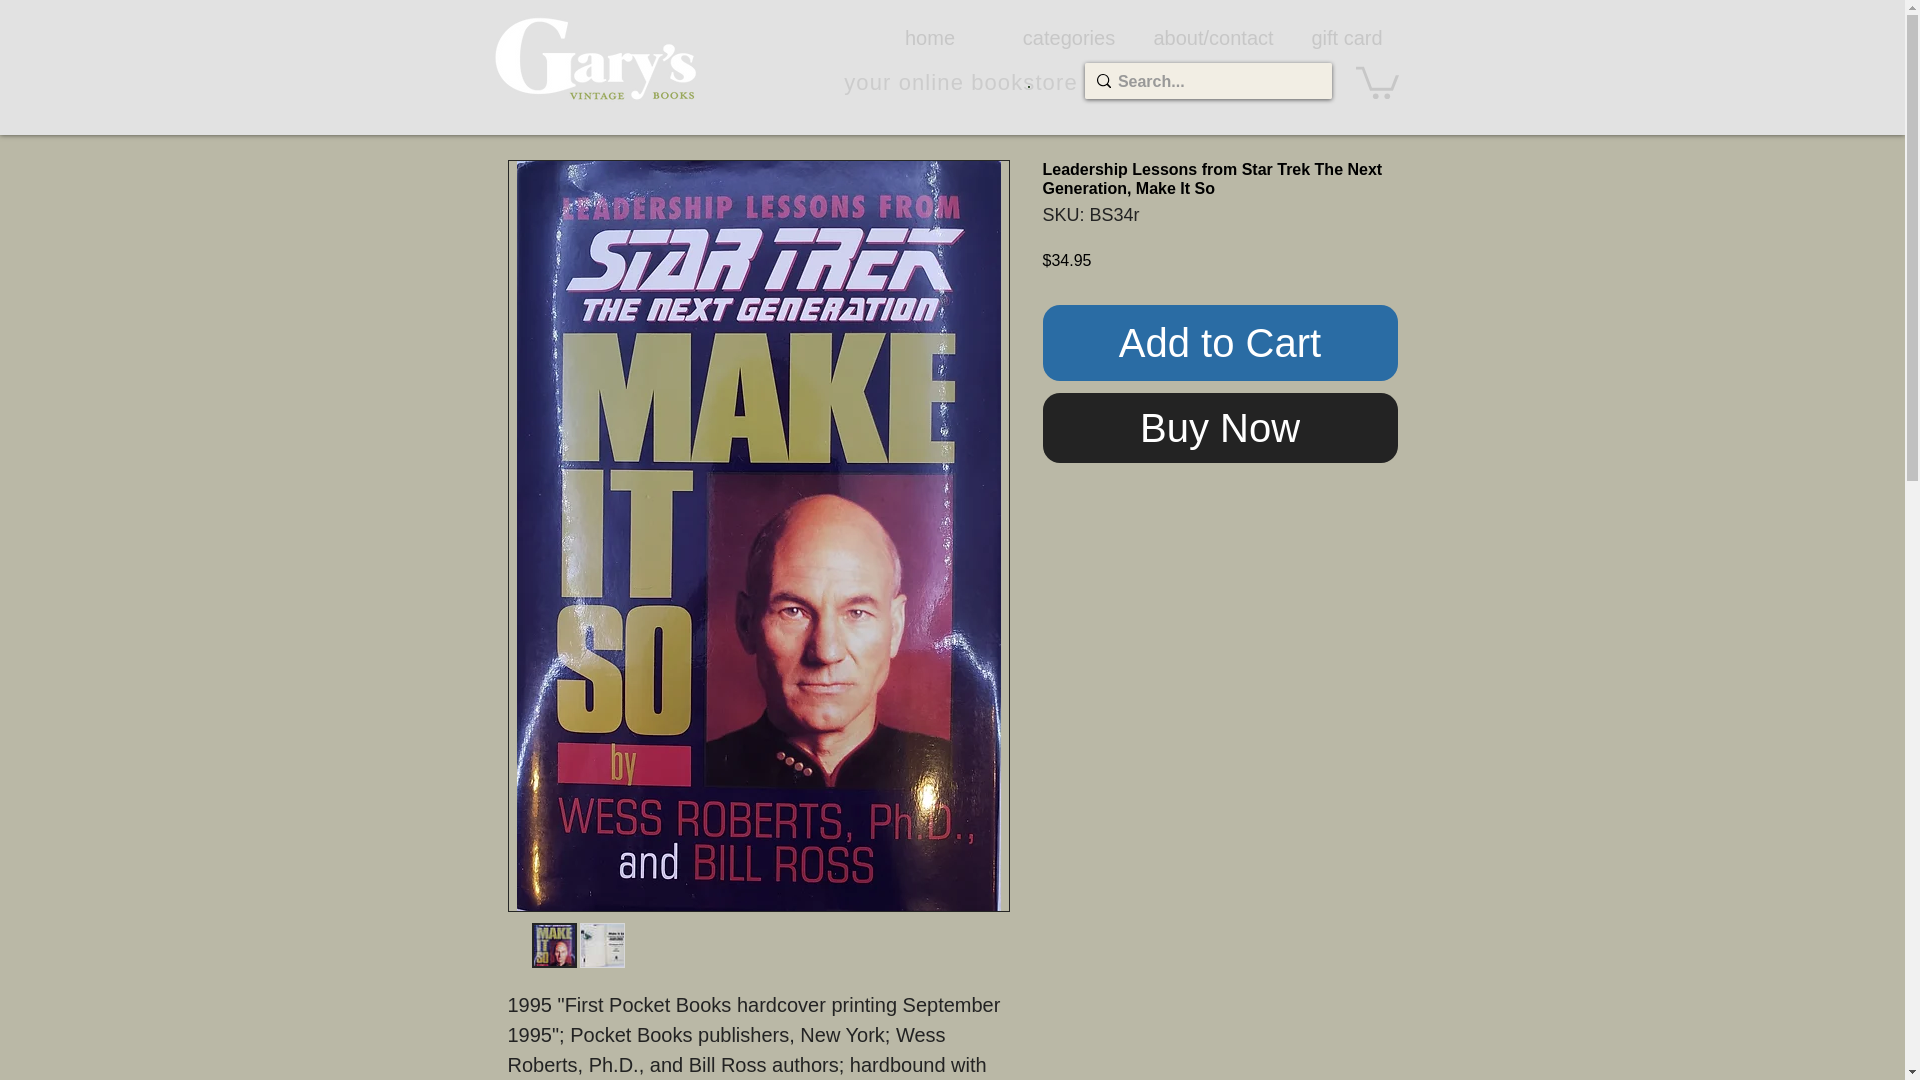 This screenshot has height=1080, width=1920. What do you see at coordinates (1069, 37) in the screenshot?
I see `categories` at bounding box center [1069, 37].